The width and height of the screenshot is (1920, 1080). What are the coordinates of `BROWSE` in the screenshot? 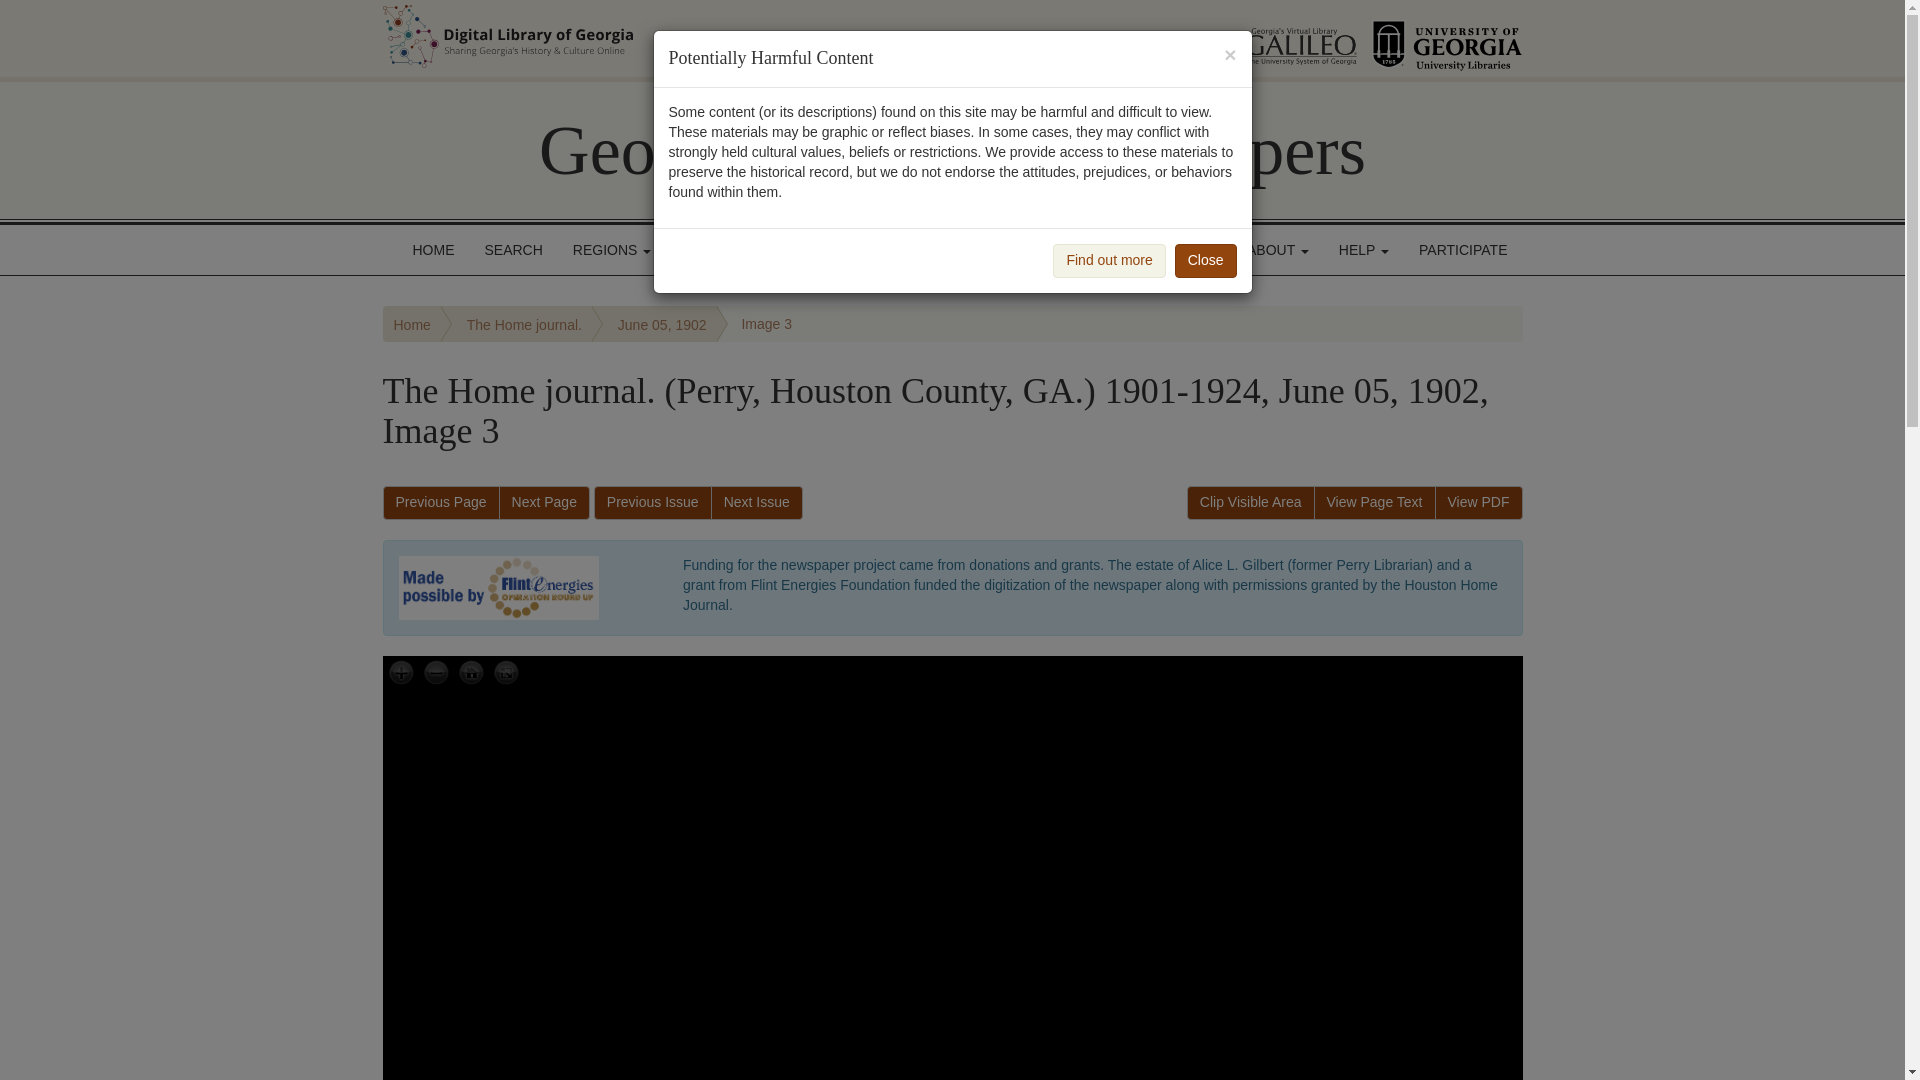 It's located at (718, 250).